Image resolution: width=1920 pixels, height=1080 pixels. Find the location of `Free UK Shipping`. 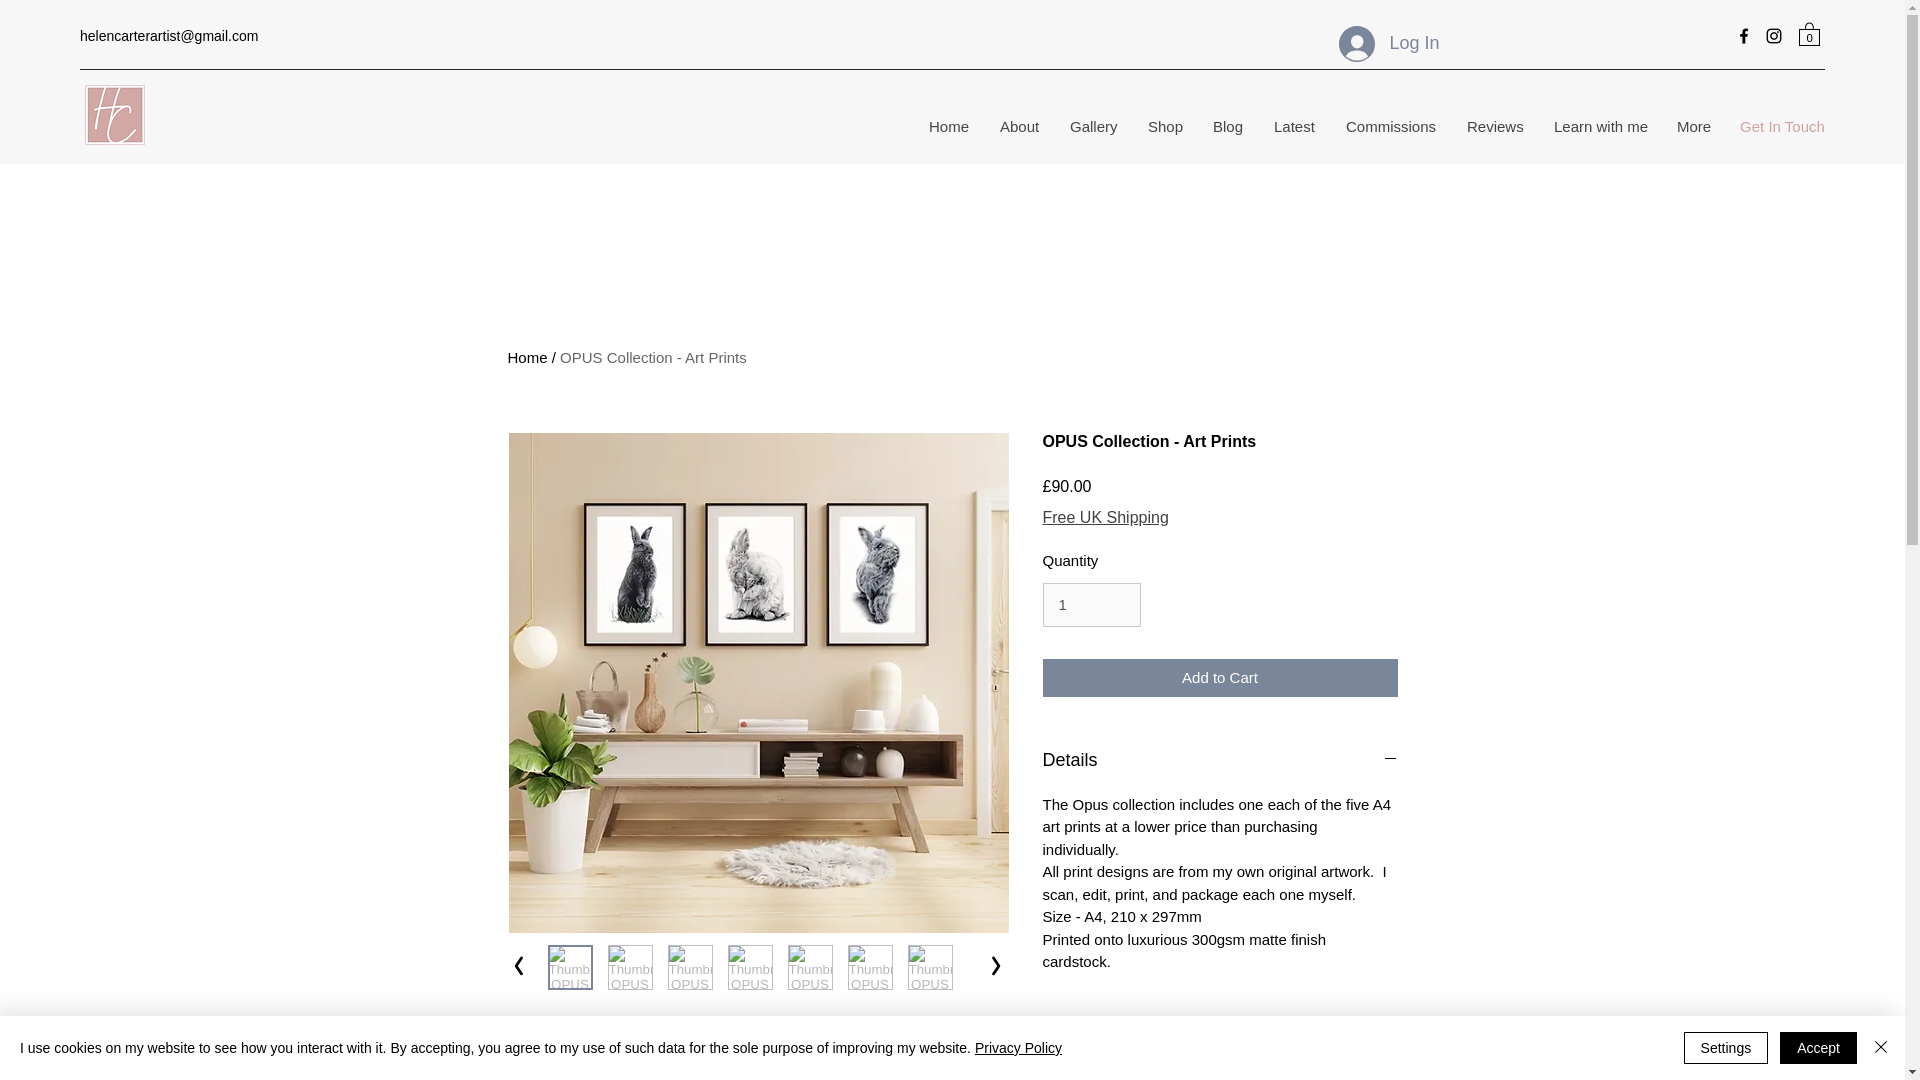

Free UK Shipping is located at coordinates (1104, 518).